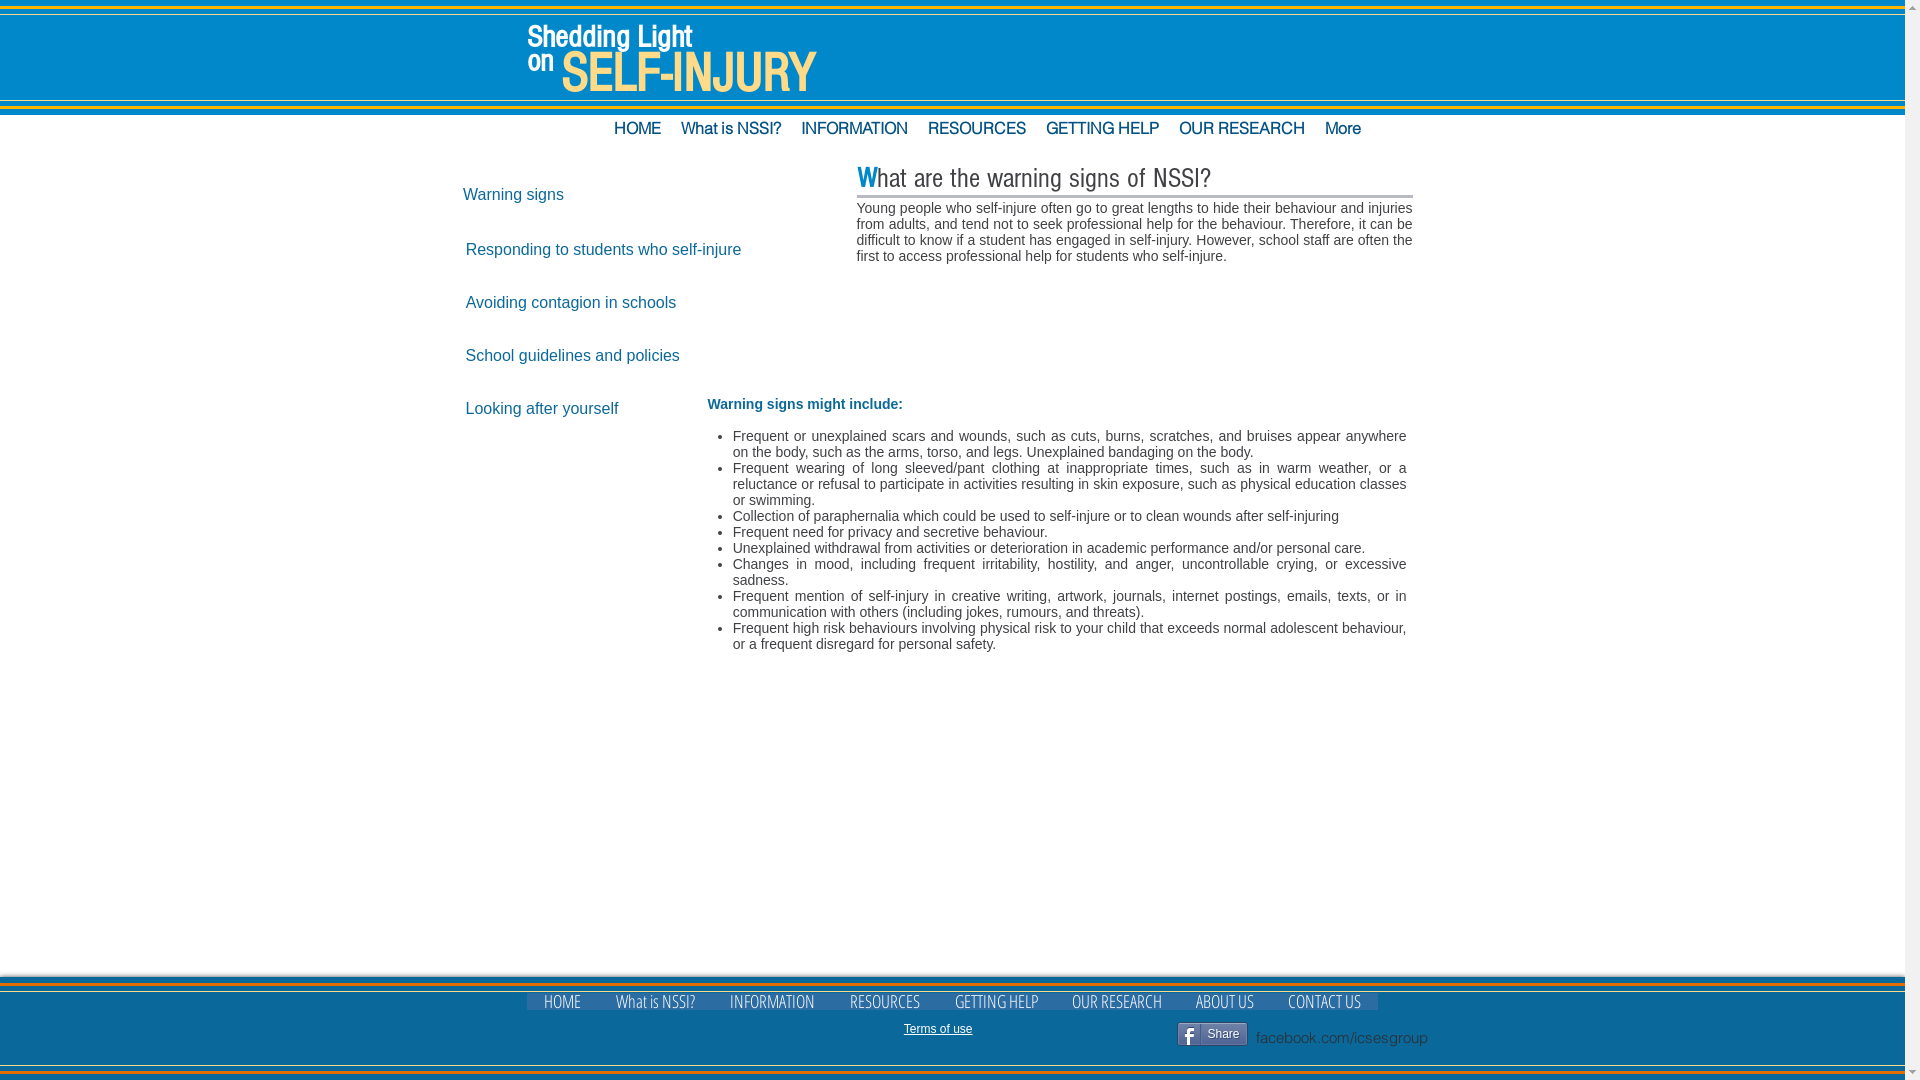 The width and height of the screenshot is (1920, 1080). What do you see at coordinates (1224, 1001) in the screenshot?
I see `ABOUT US` at bounding box center [1224, 1001].